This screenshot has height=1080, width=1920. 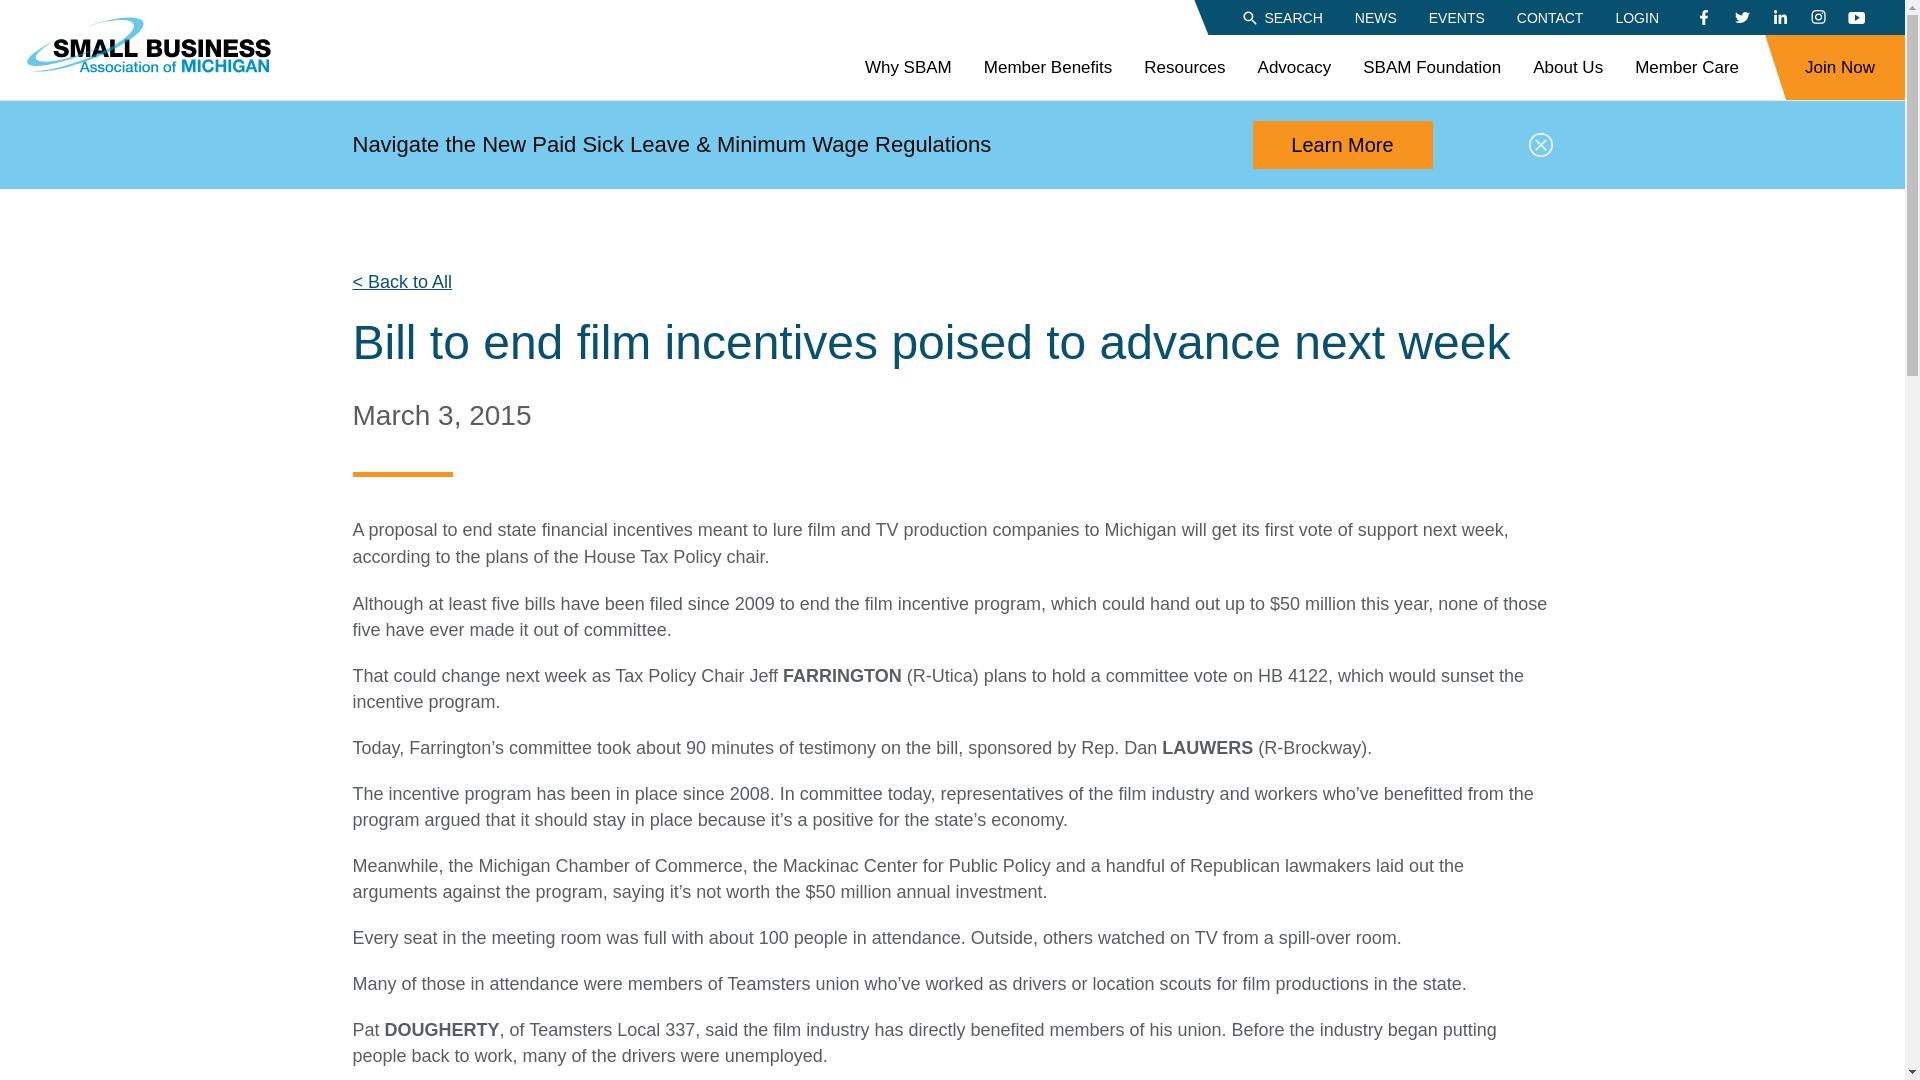 I want to click on NEWS, so click(x=1376, y=16).